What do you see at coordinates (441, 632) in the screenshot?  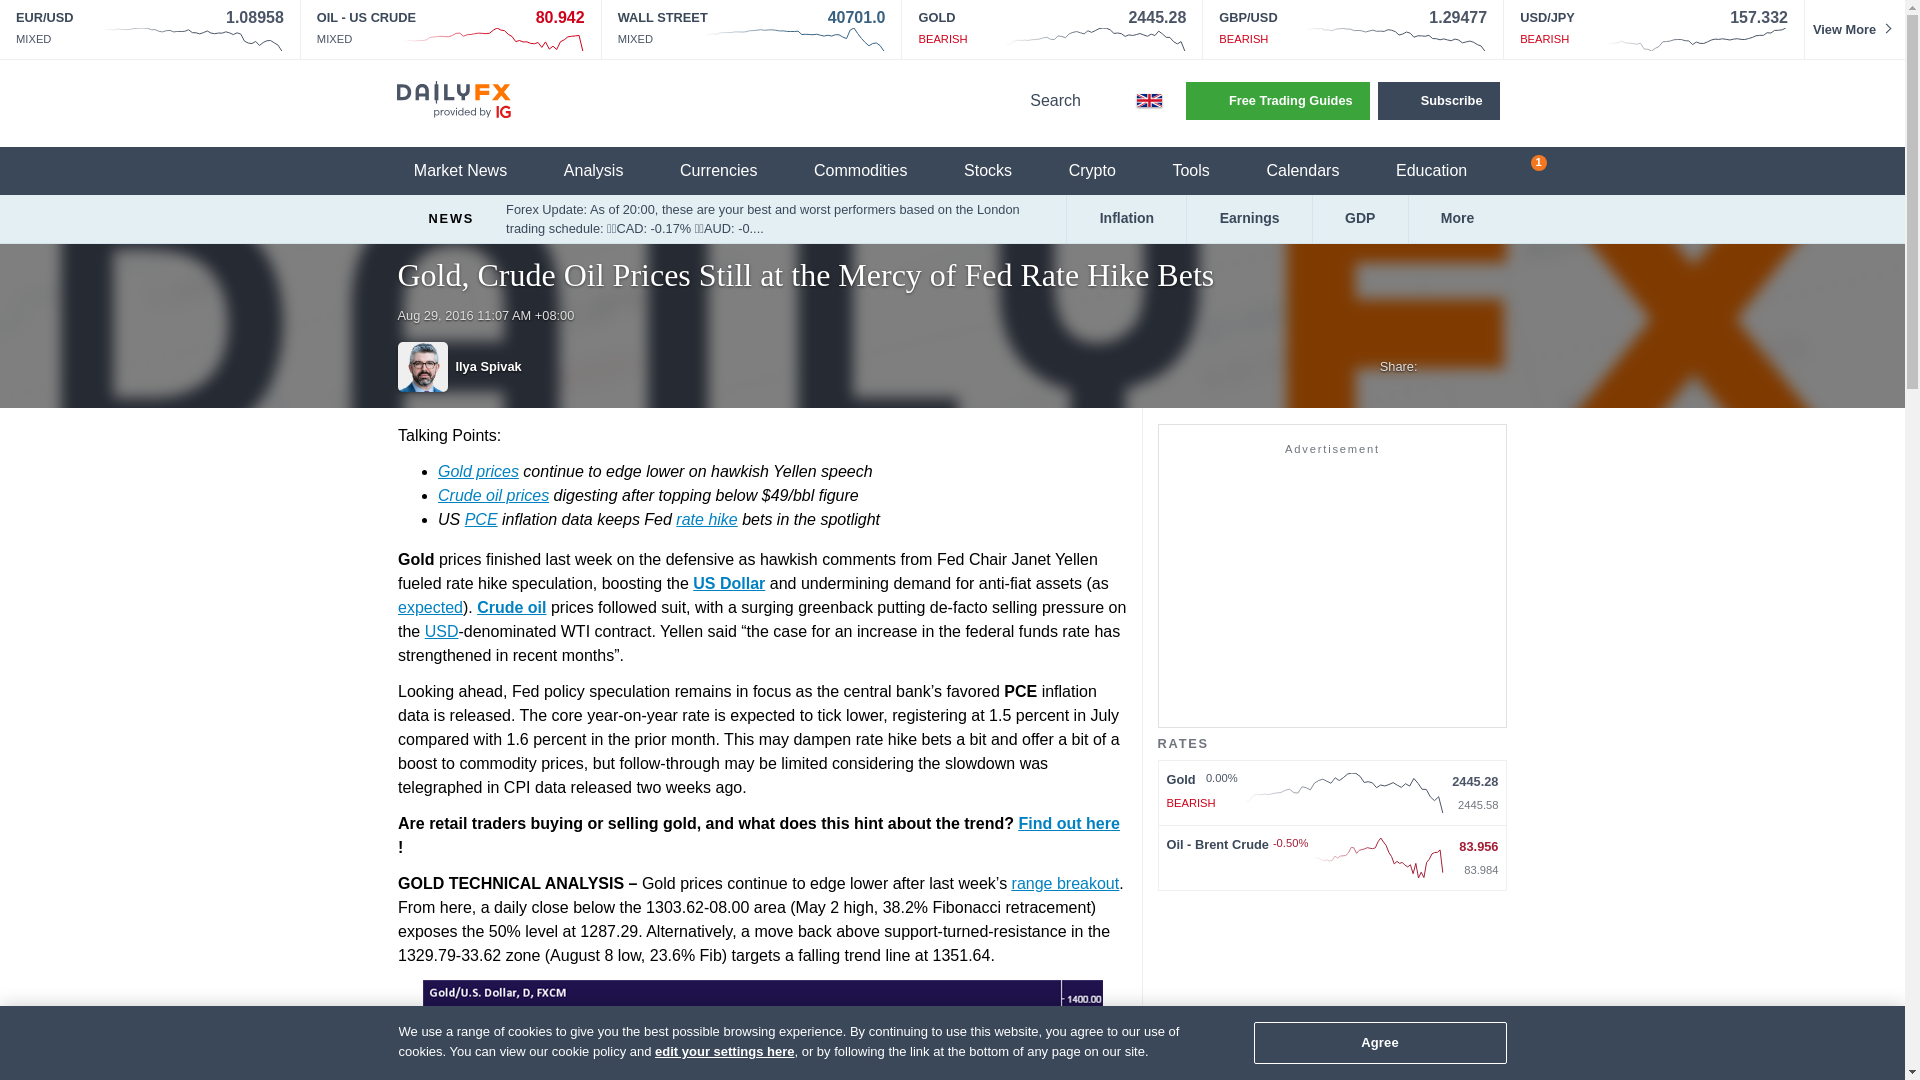 I see `USD` at bounding box center [441, 632].